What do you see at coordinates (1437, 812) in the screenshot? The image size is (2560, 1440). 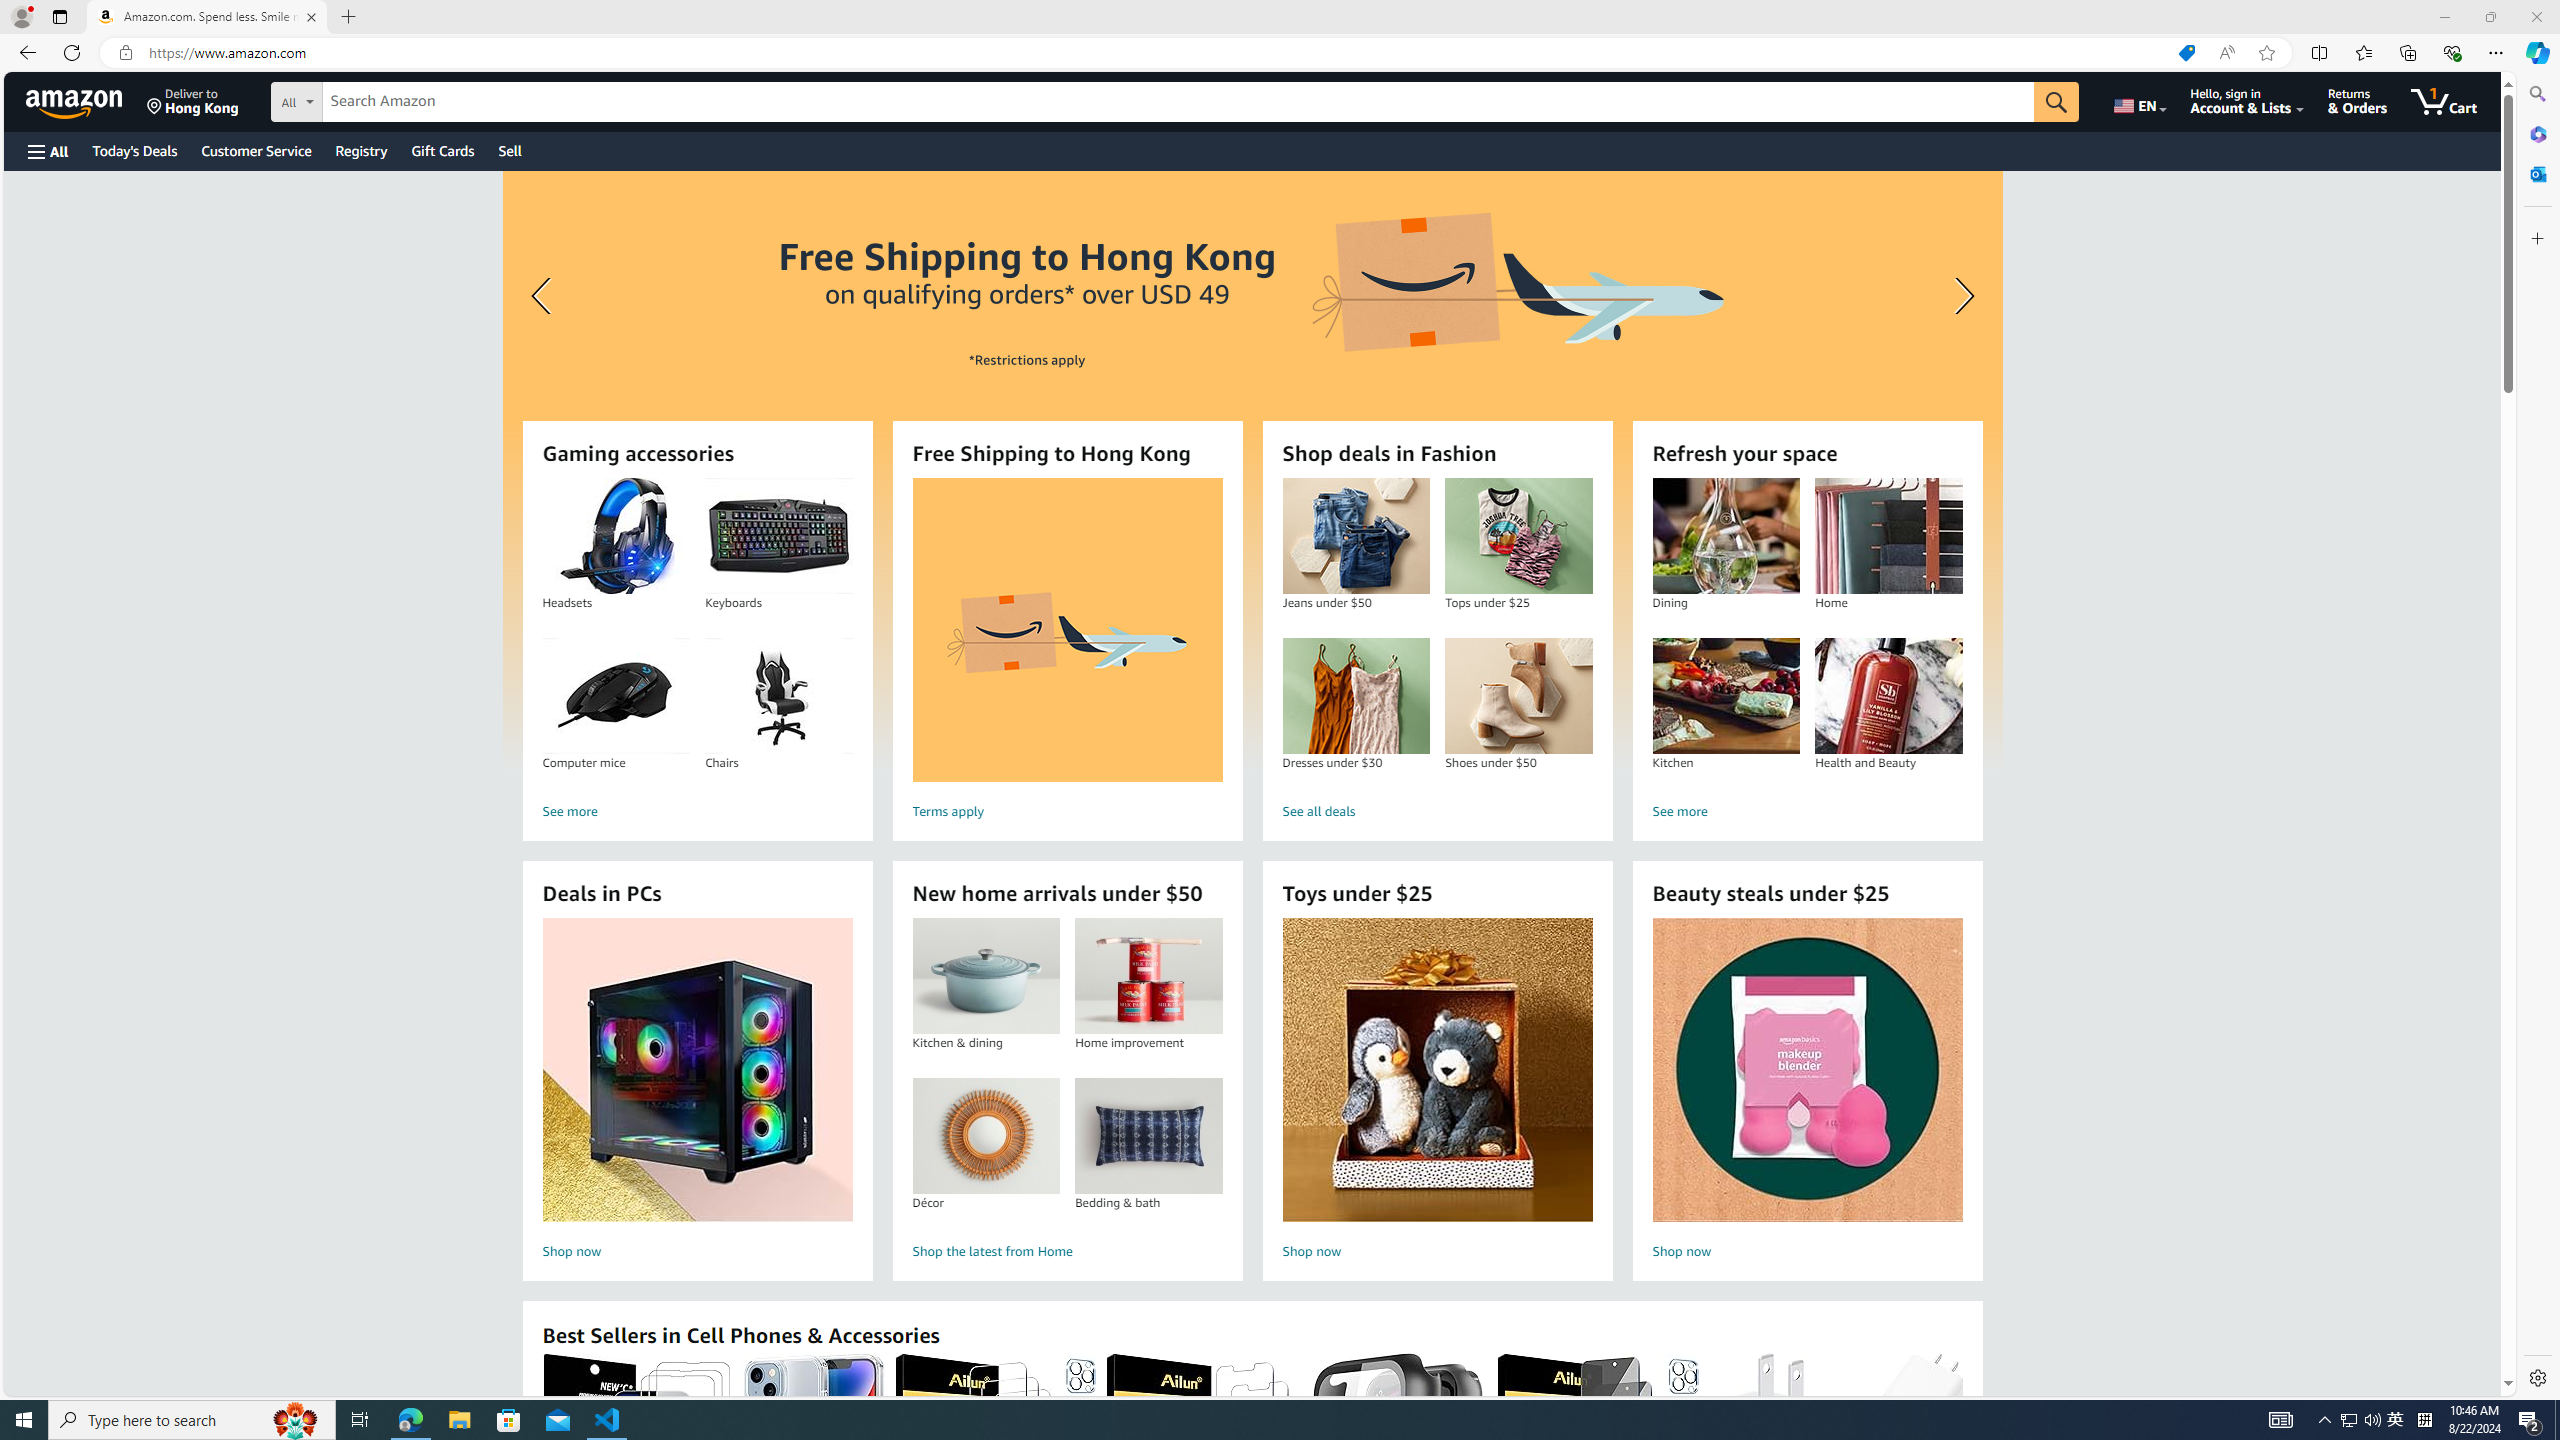 I see `See all deals` at bounding box center [1437, 812].